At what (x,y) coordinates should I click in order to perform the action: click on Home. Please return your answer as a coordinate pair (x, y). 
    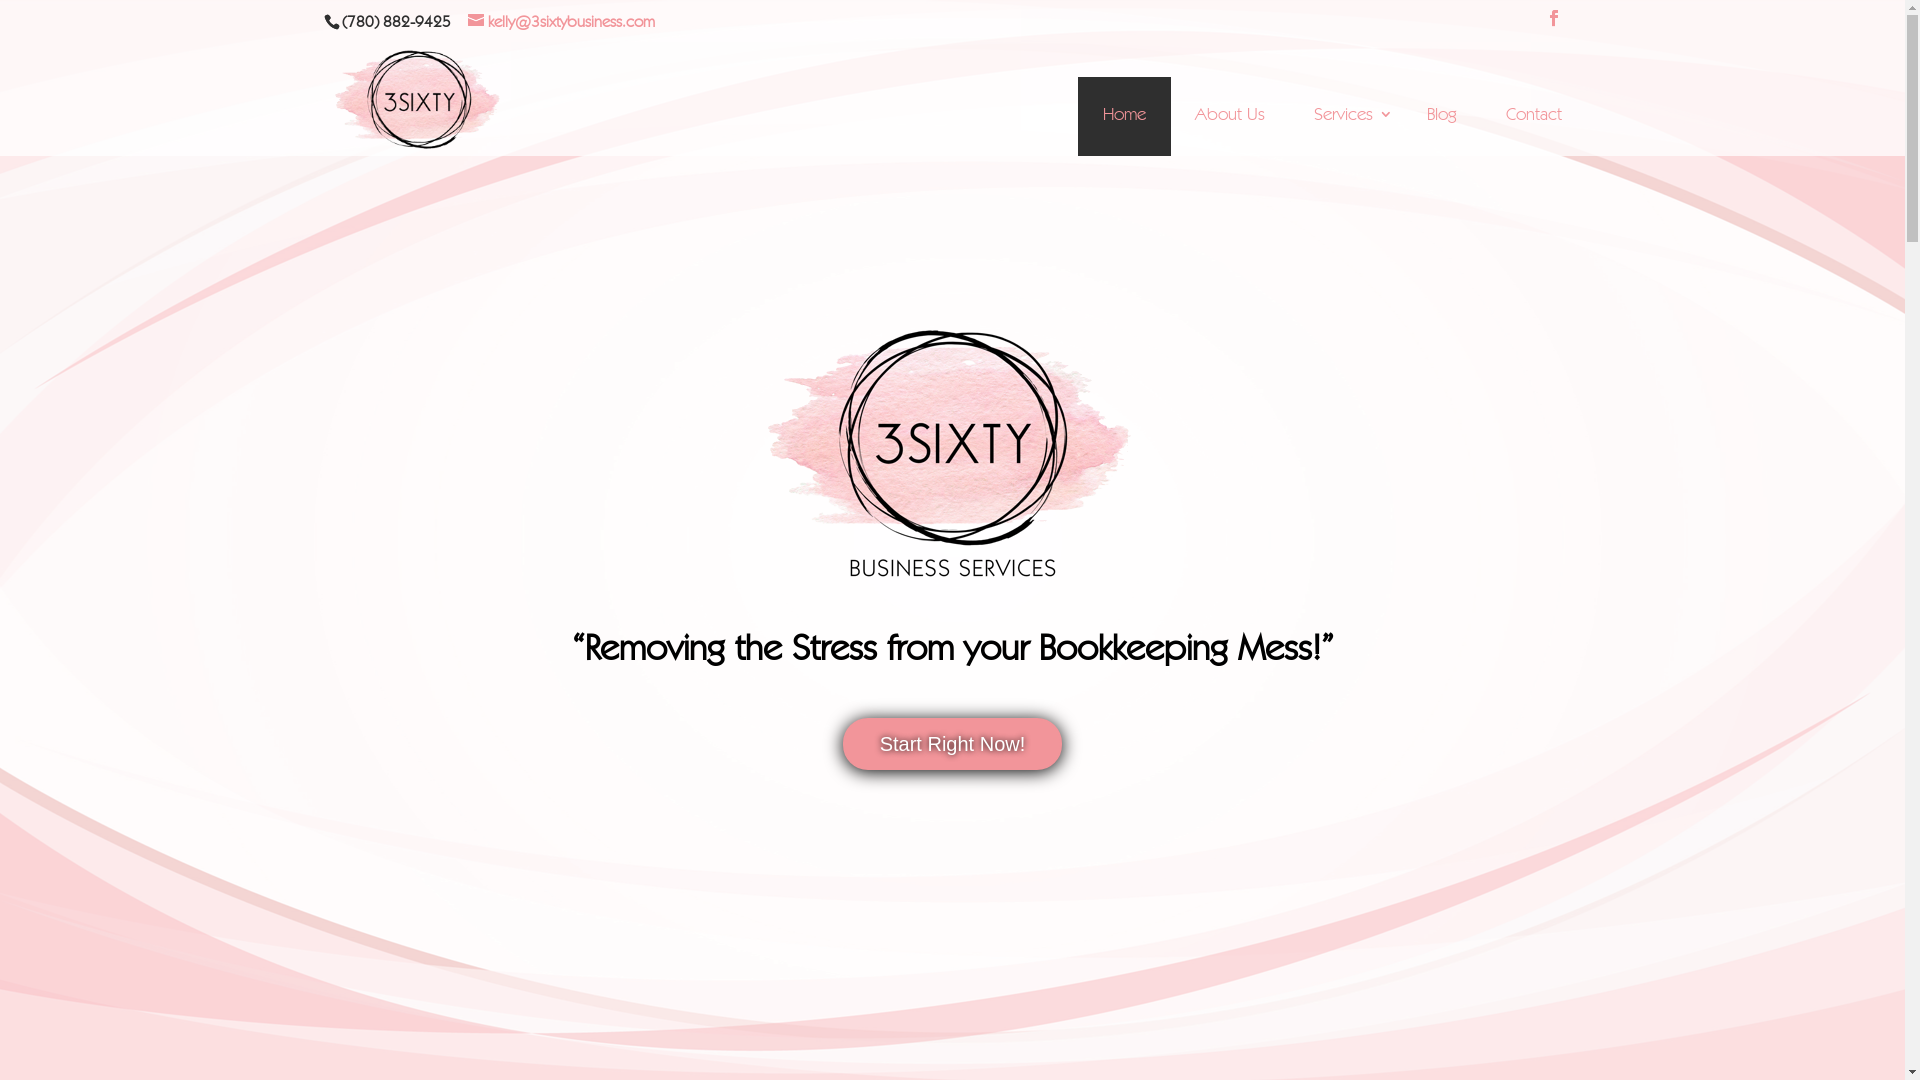
    Looking at the image, I should click on (1124, 116).